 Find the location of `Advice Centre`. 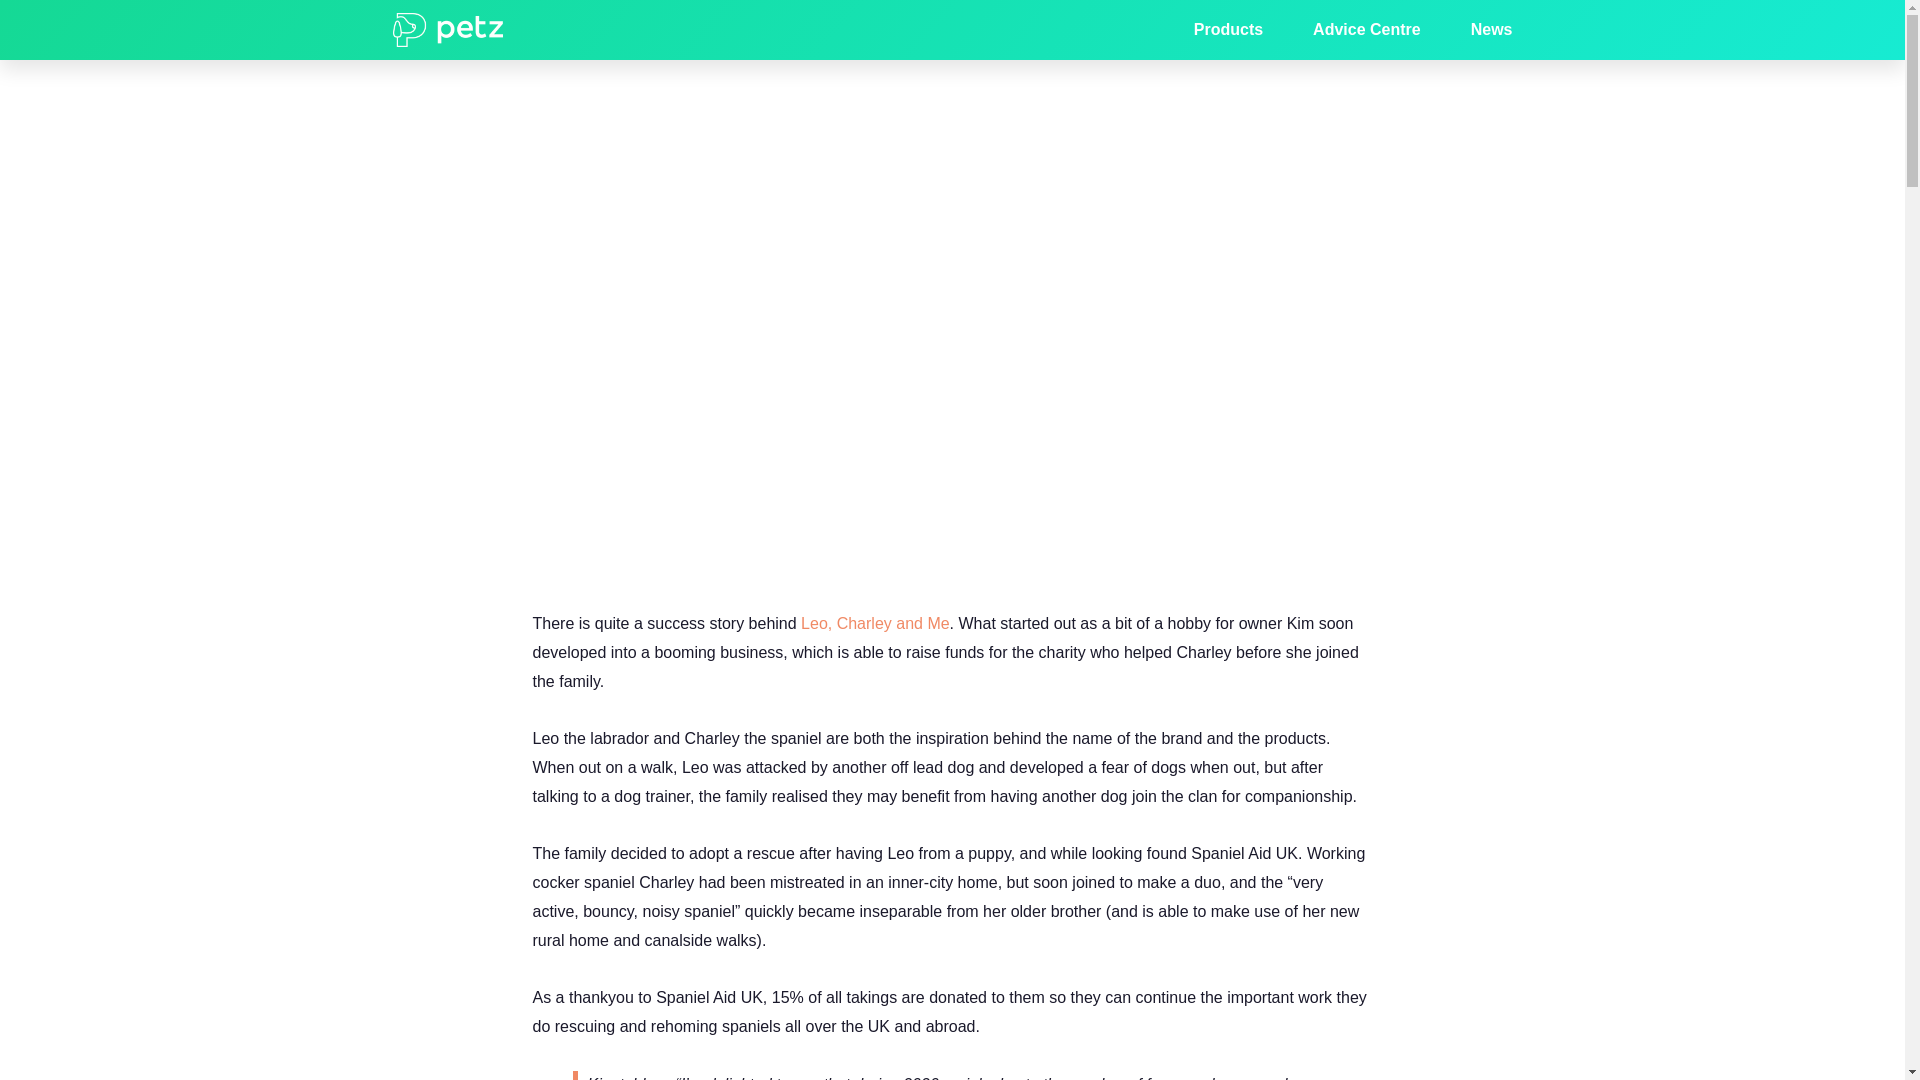

Advice Centre is located at coordinates (1366, 30).